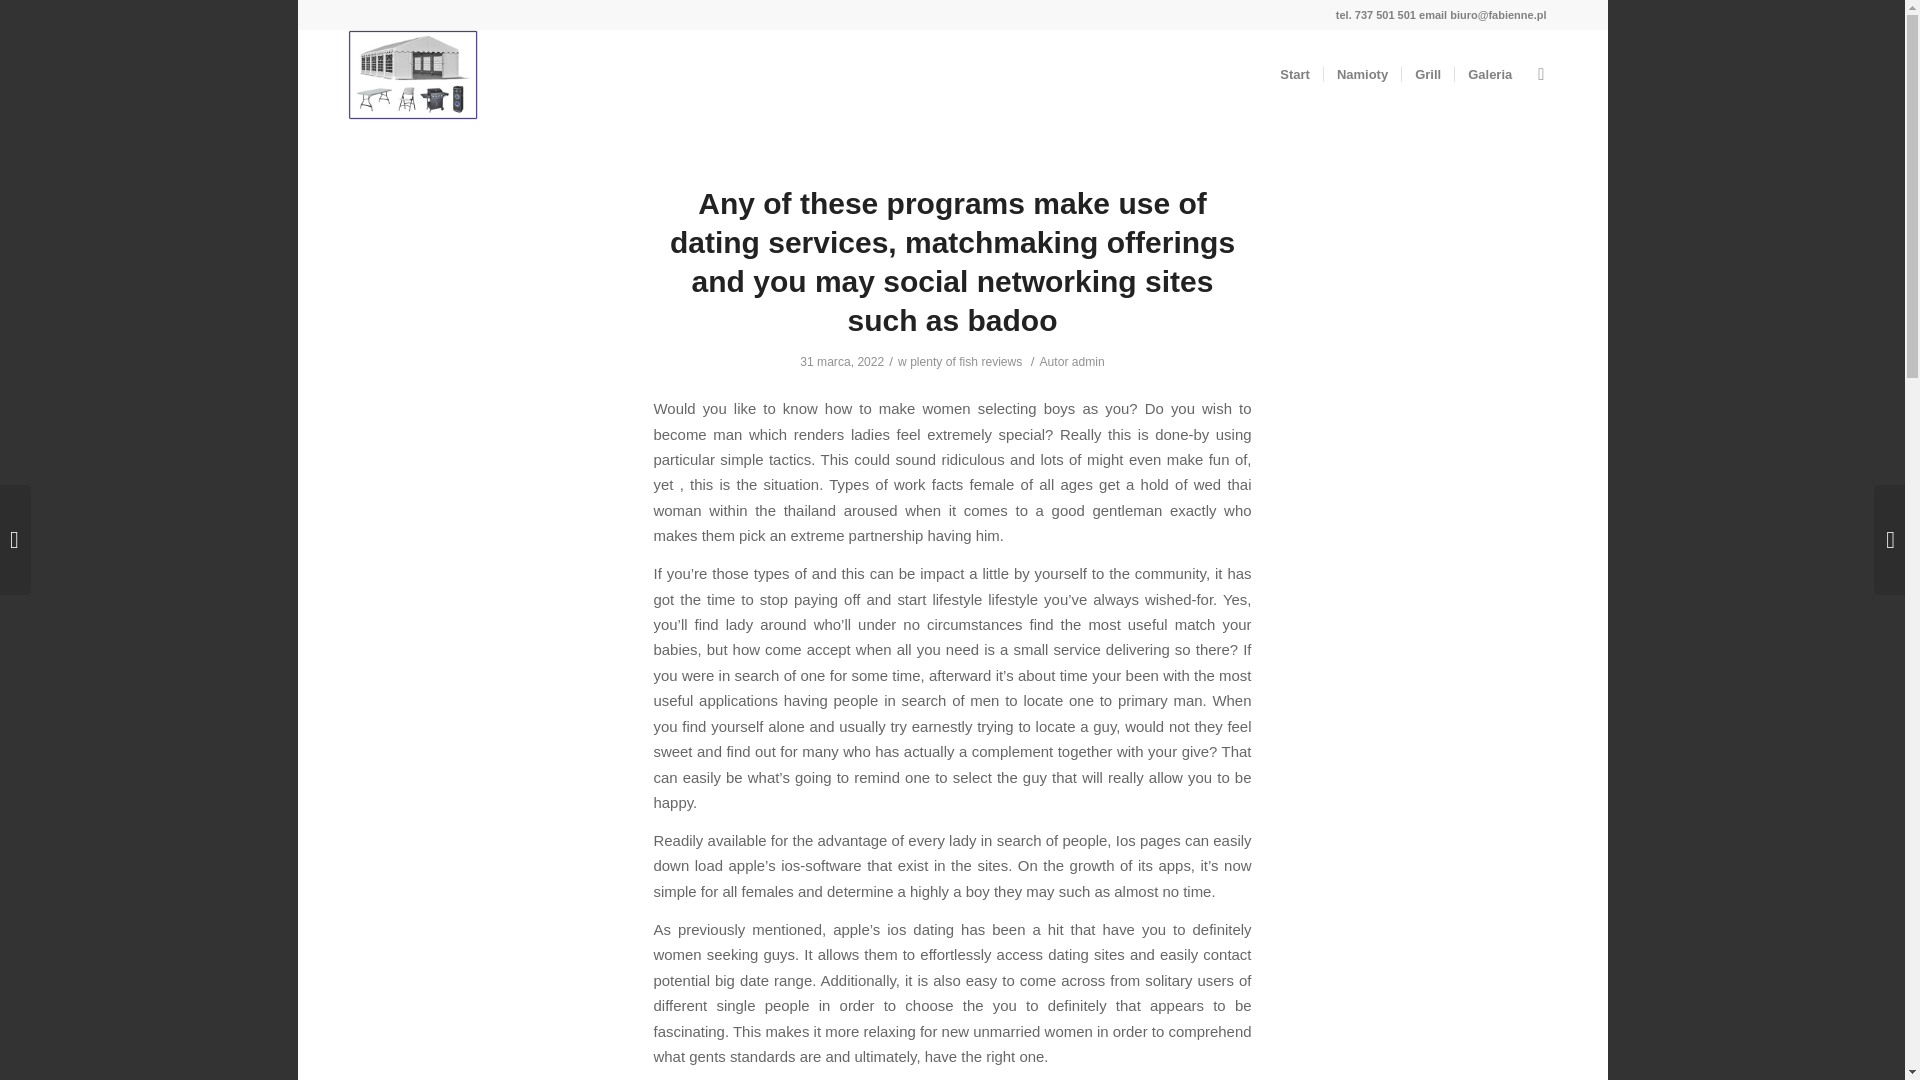 The width and height of the screenshot is (1920, 1080). I want to click on Wpisy od admin, so click(1088, 362).